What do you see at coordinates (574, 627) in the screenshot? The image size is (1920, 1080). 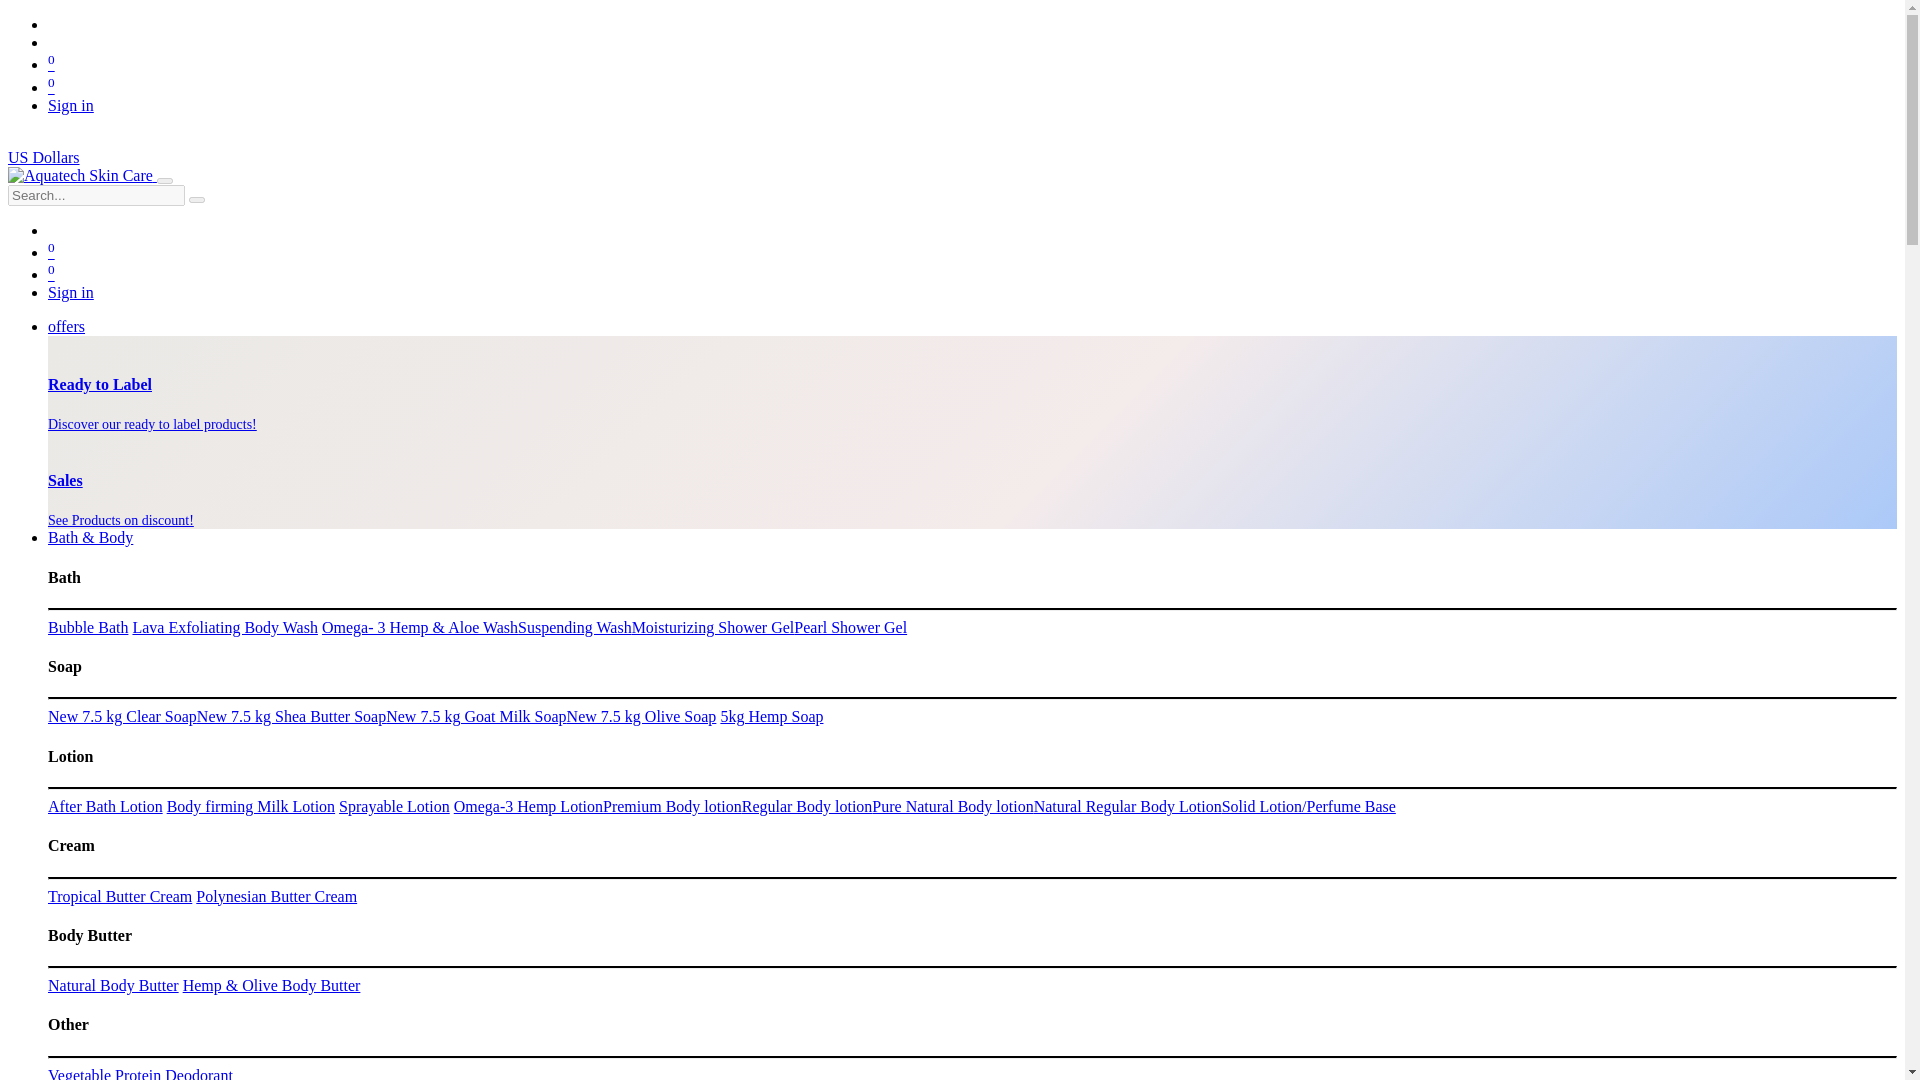 I see `Suspending Wash` at bounding box center [574, 627].